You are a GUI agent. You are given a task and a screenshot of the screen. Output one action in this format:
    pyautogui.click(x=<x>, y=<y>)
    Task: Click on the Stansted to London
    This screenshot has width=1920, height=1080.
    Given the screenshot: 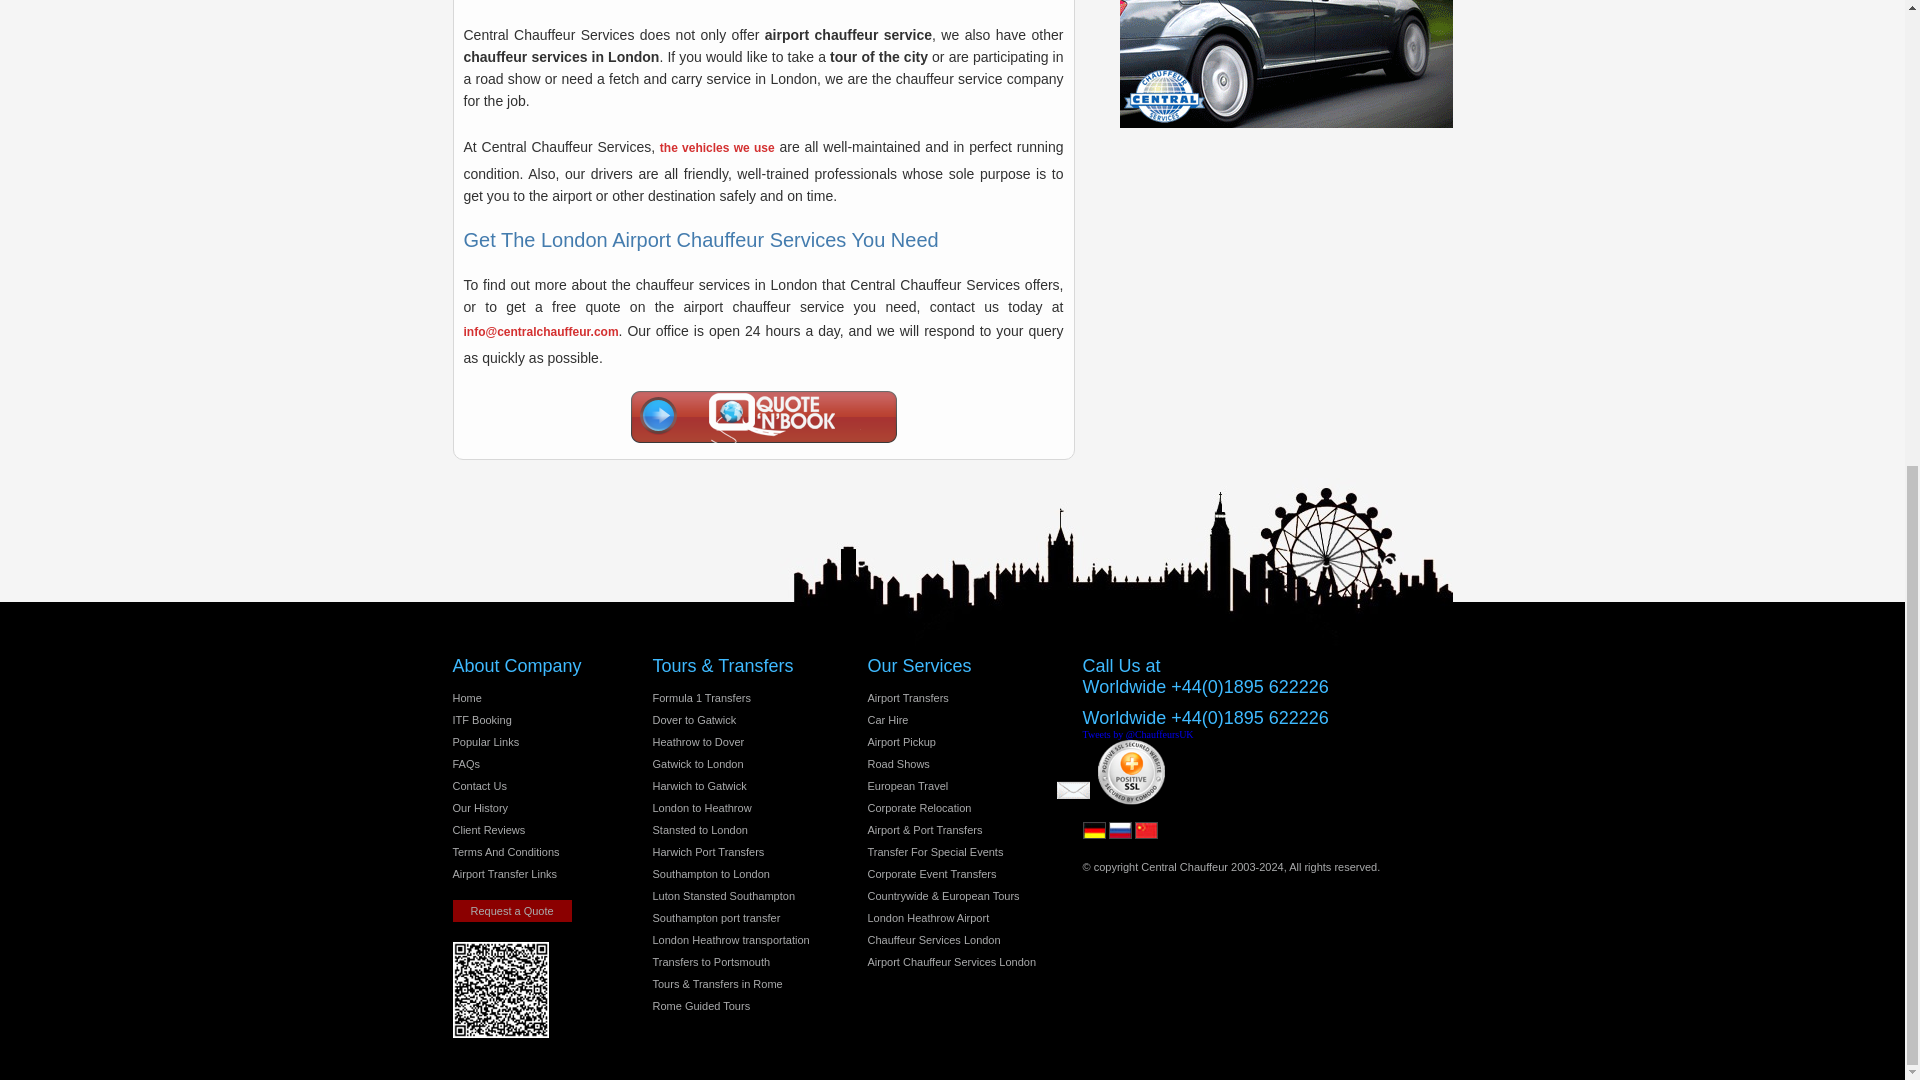 What is the action you would take?
    pyautogui.click(x=699, y=830)
    